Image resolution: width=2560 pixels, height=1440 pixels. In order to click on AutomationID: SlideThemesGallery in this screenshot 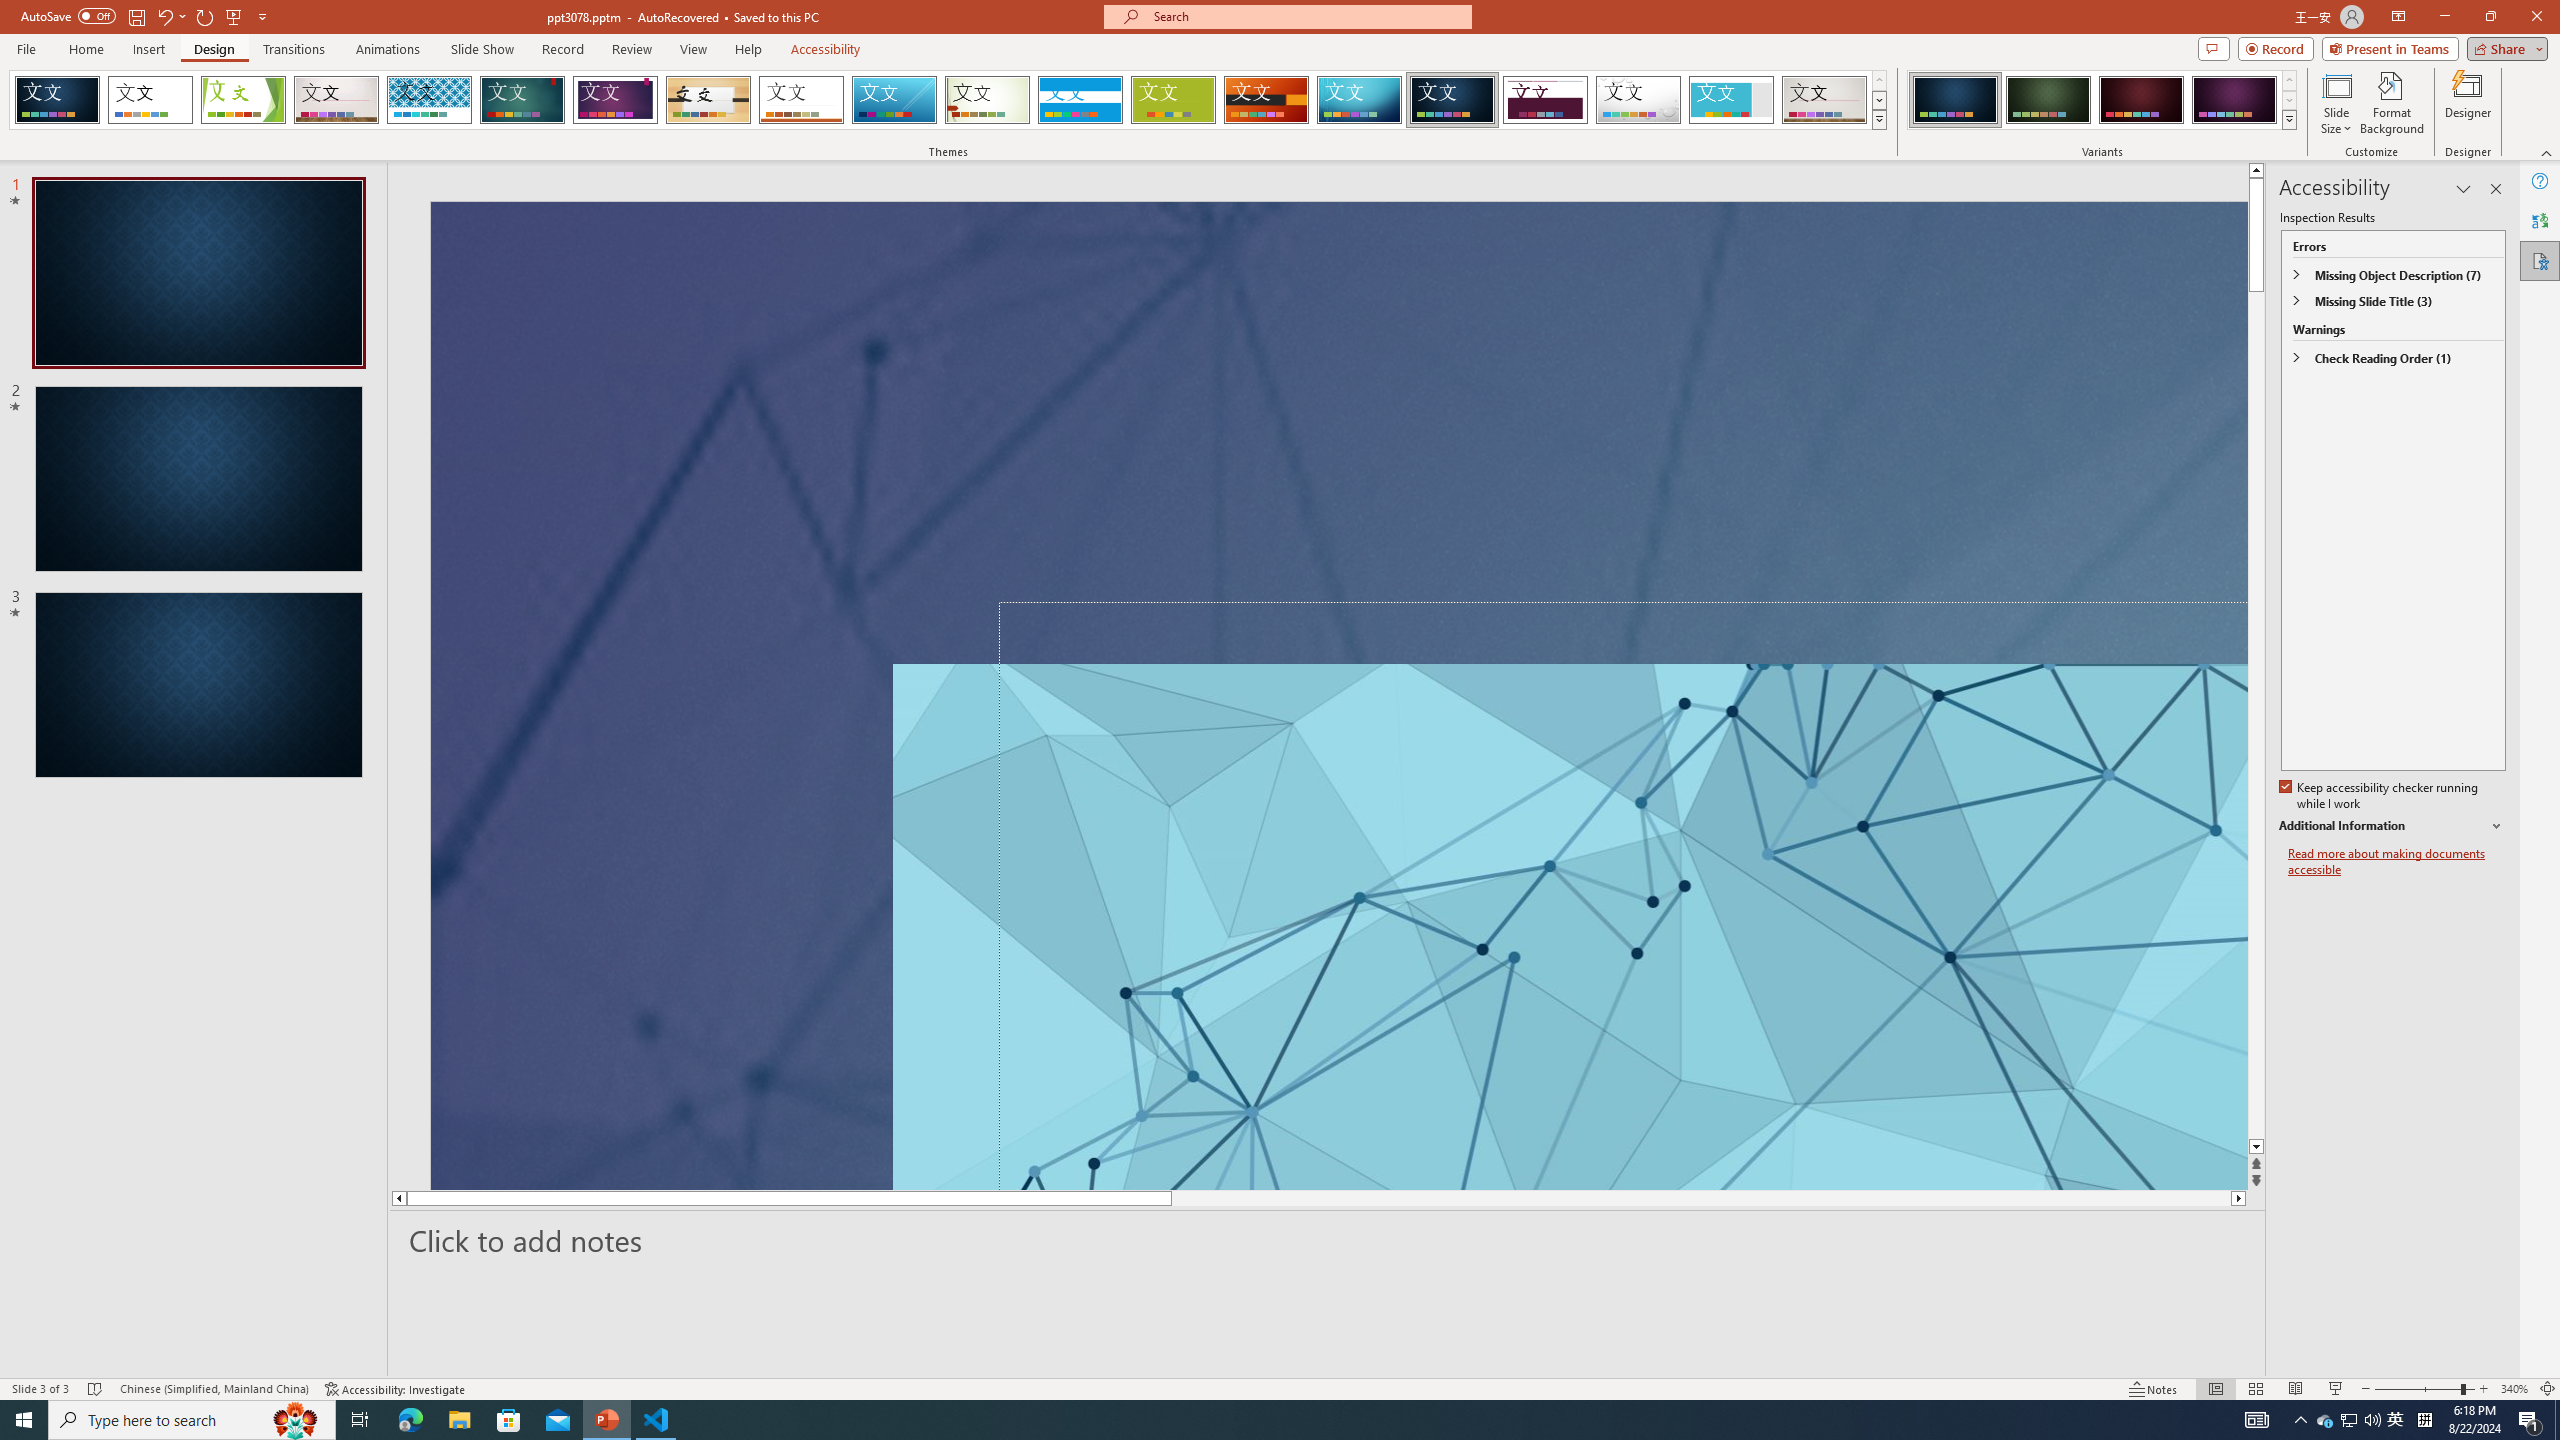, I will do `click(948, 100)`.